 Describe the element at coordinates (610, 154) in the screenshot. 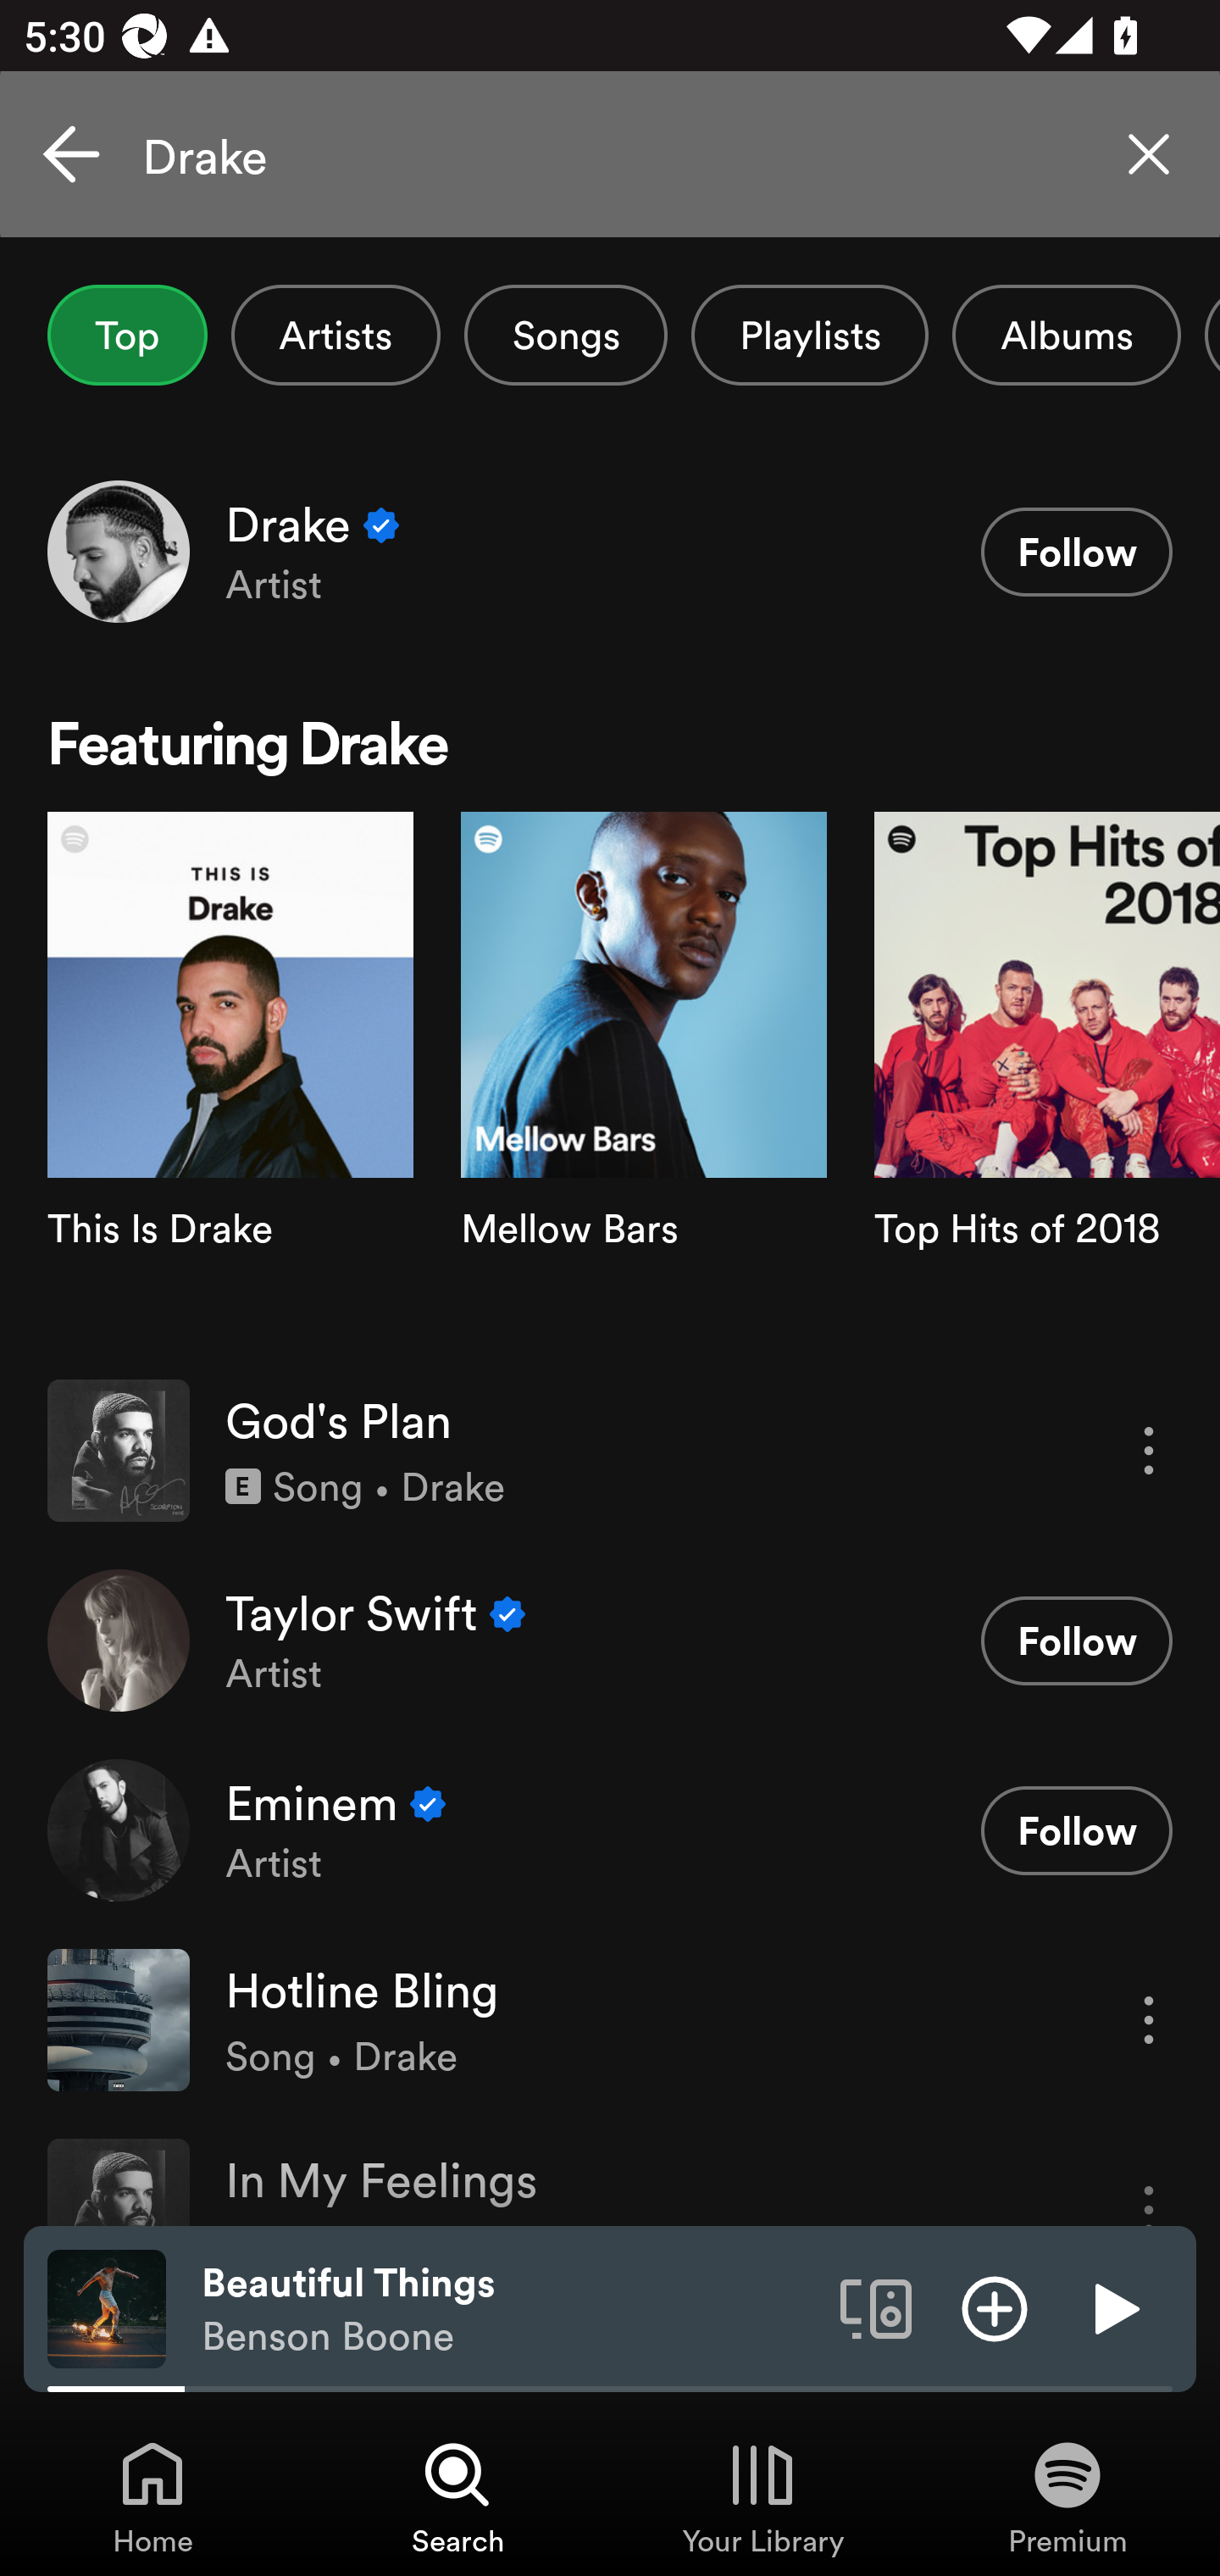

I see `Drake` at that location.